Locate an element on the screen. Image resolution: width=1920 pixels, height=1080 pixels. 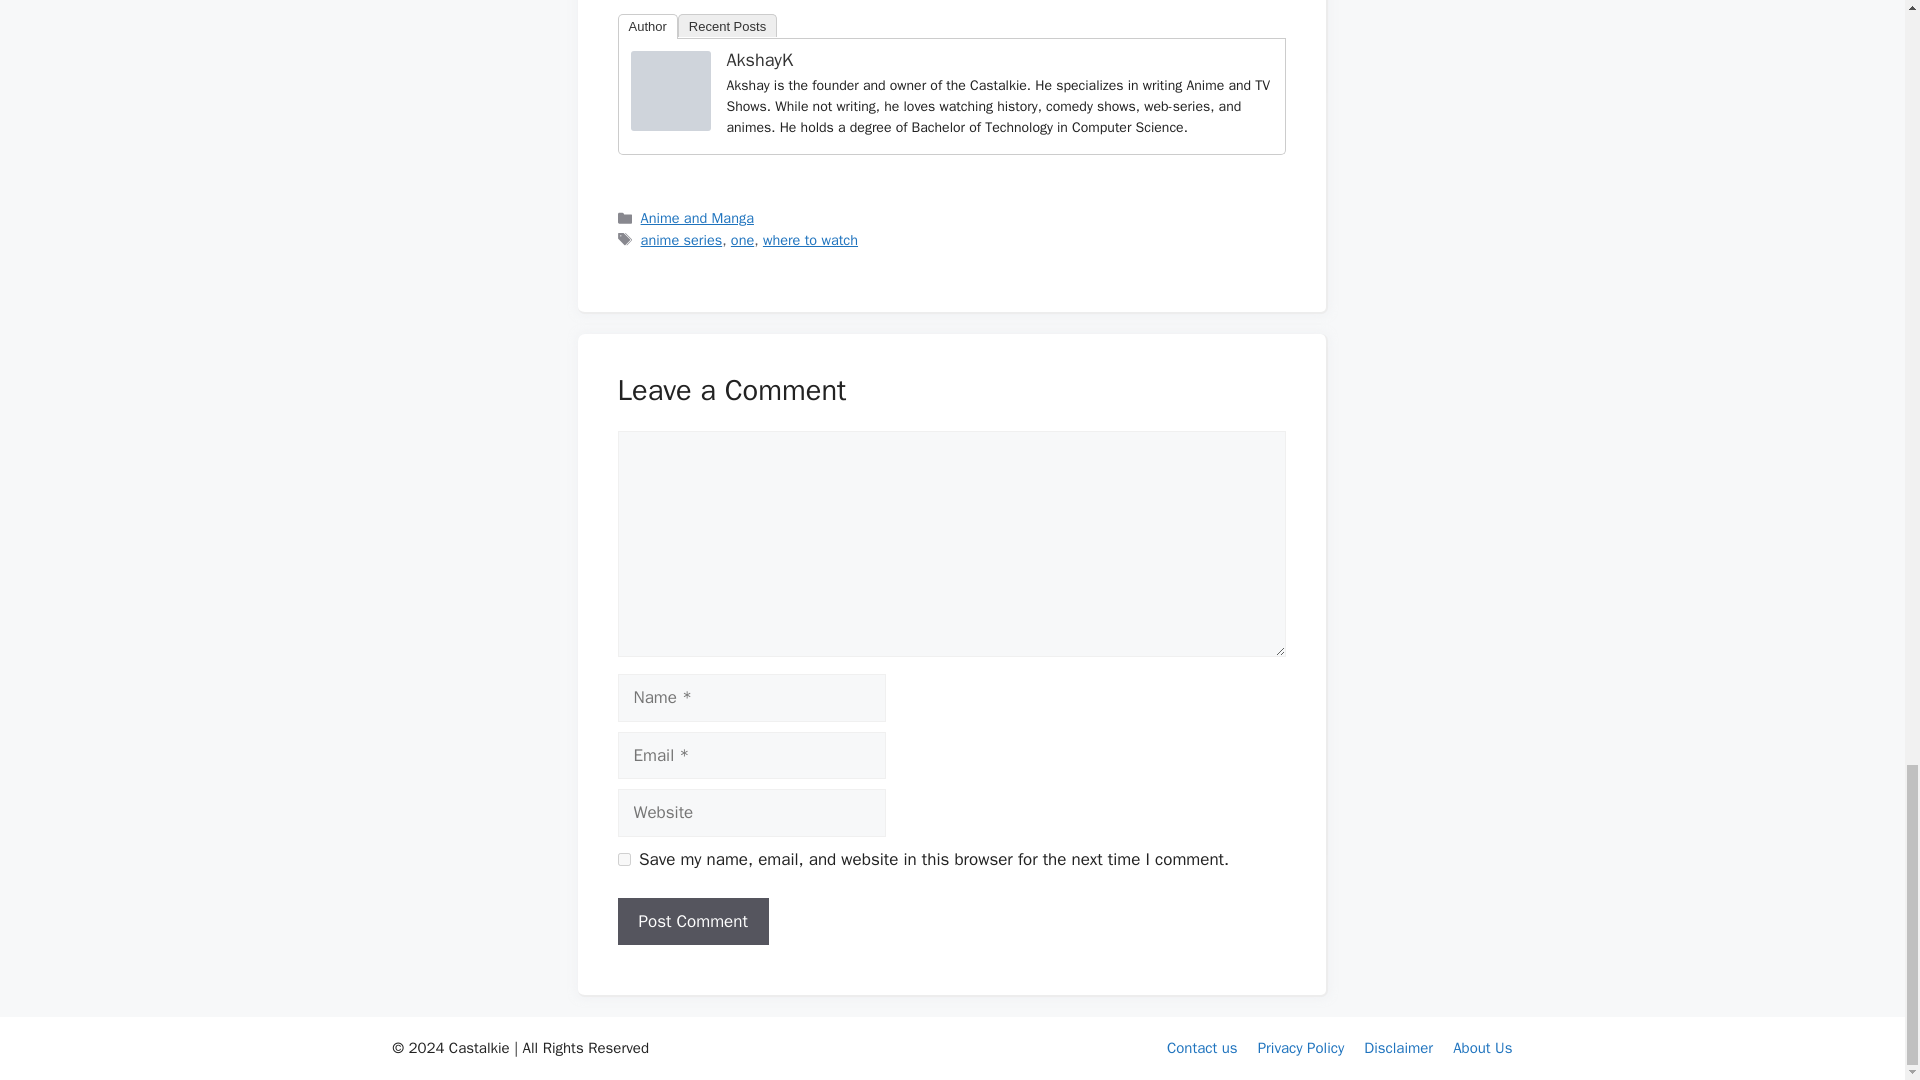
Post Comment is located at coordinates (694, 922).